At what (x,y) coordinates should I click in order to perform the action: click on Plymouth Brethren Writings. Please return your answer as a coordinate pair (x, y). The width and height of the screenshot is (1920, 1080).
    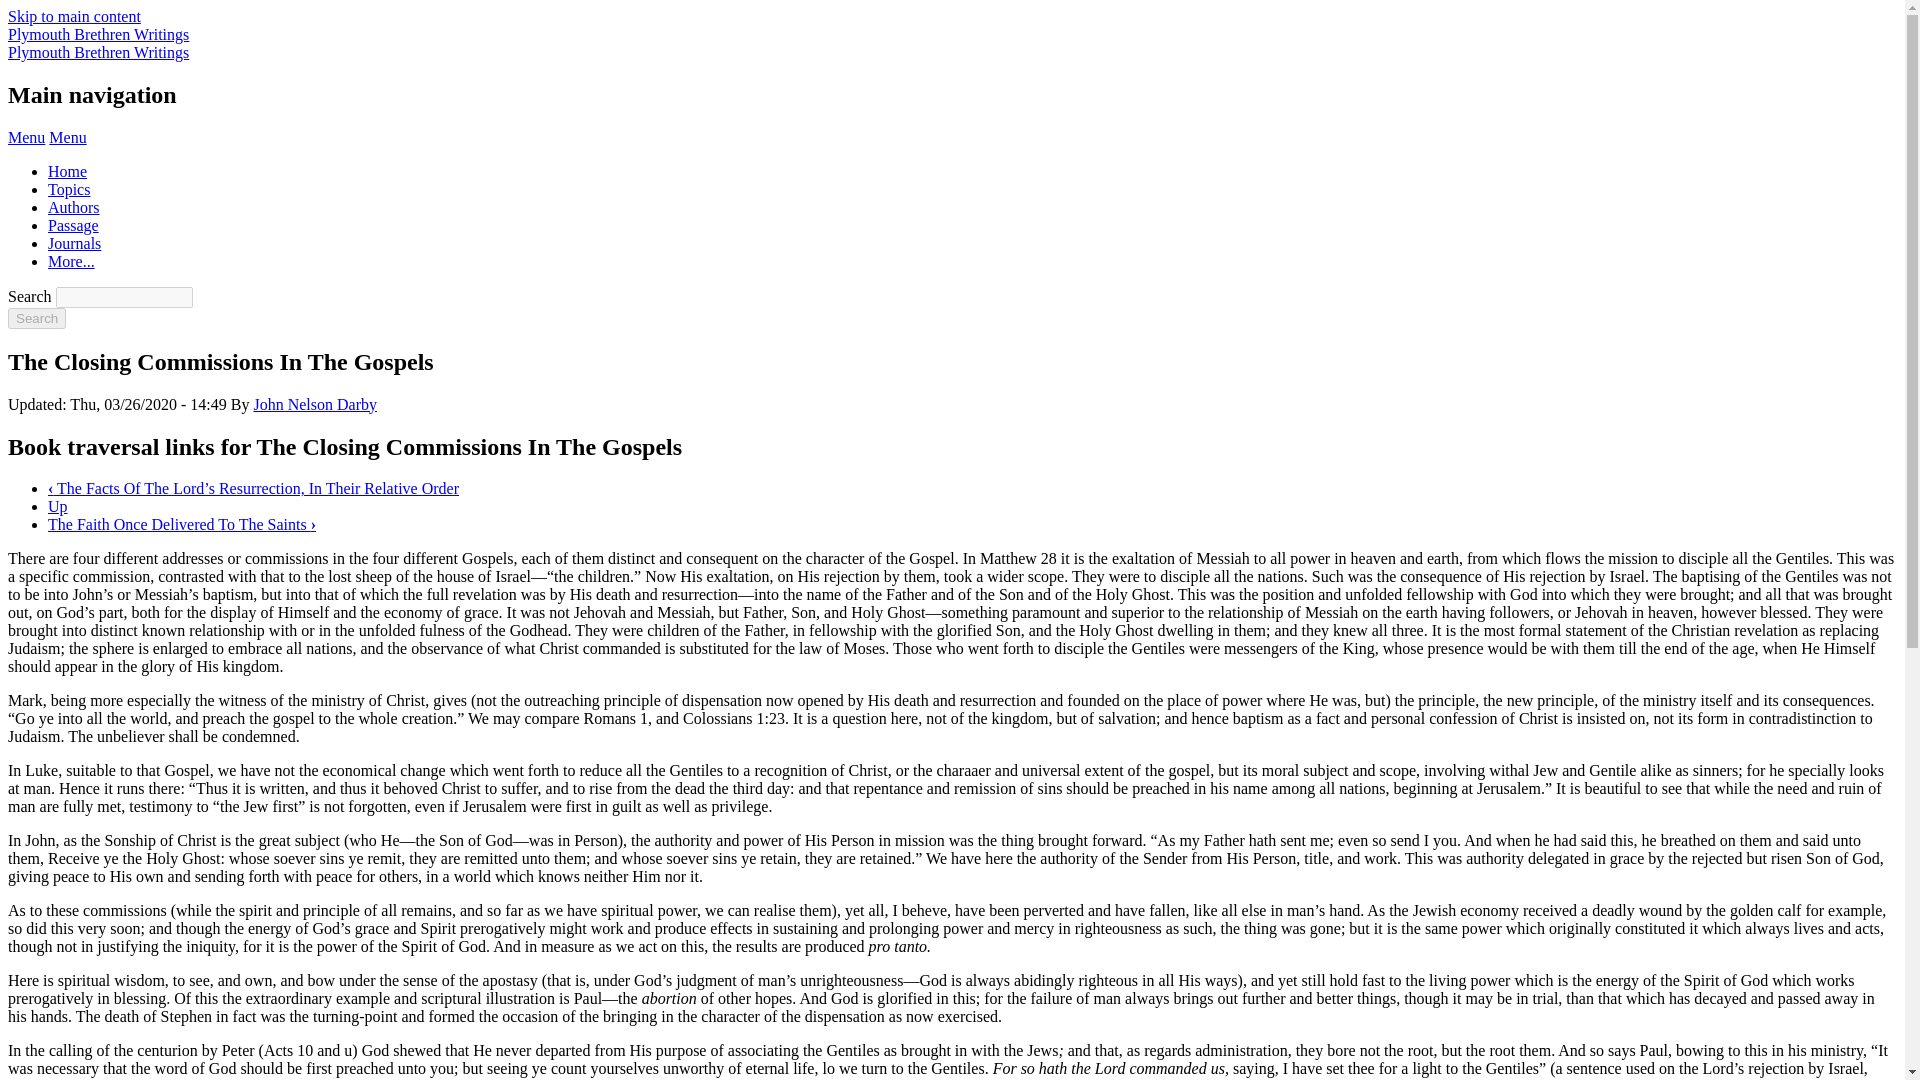
    Looking at the image, I should click on (98, 34).